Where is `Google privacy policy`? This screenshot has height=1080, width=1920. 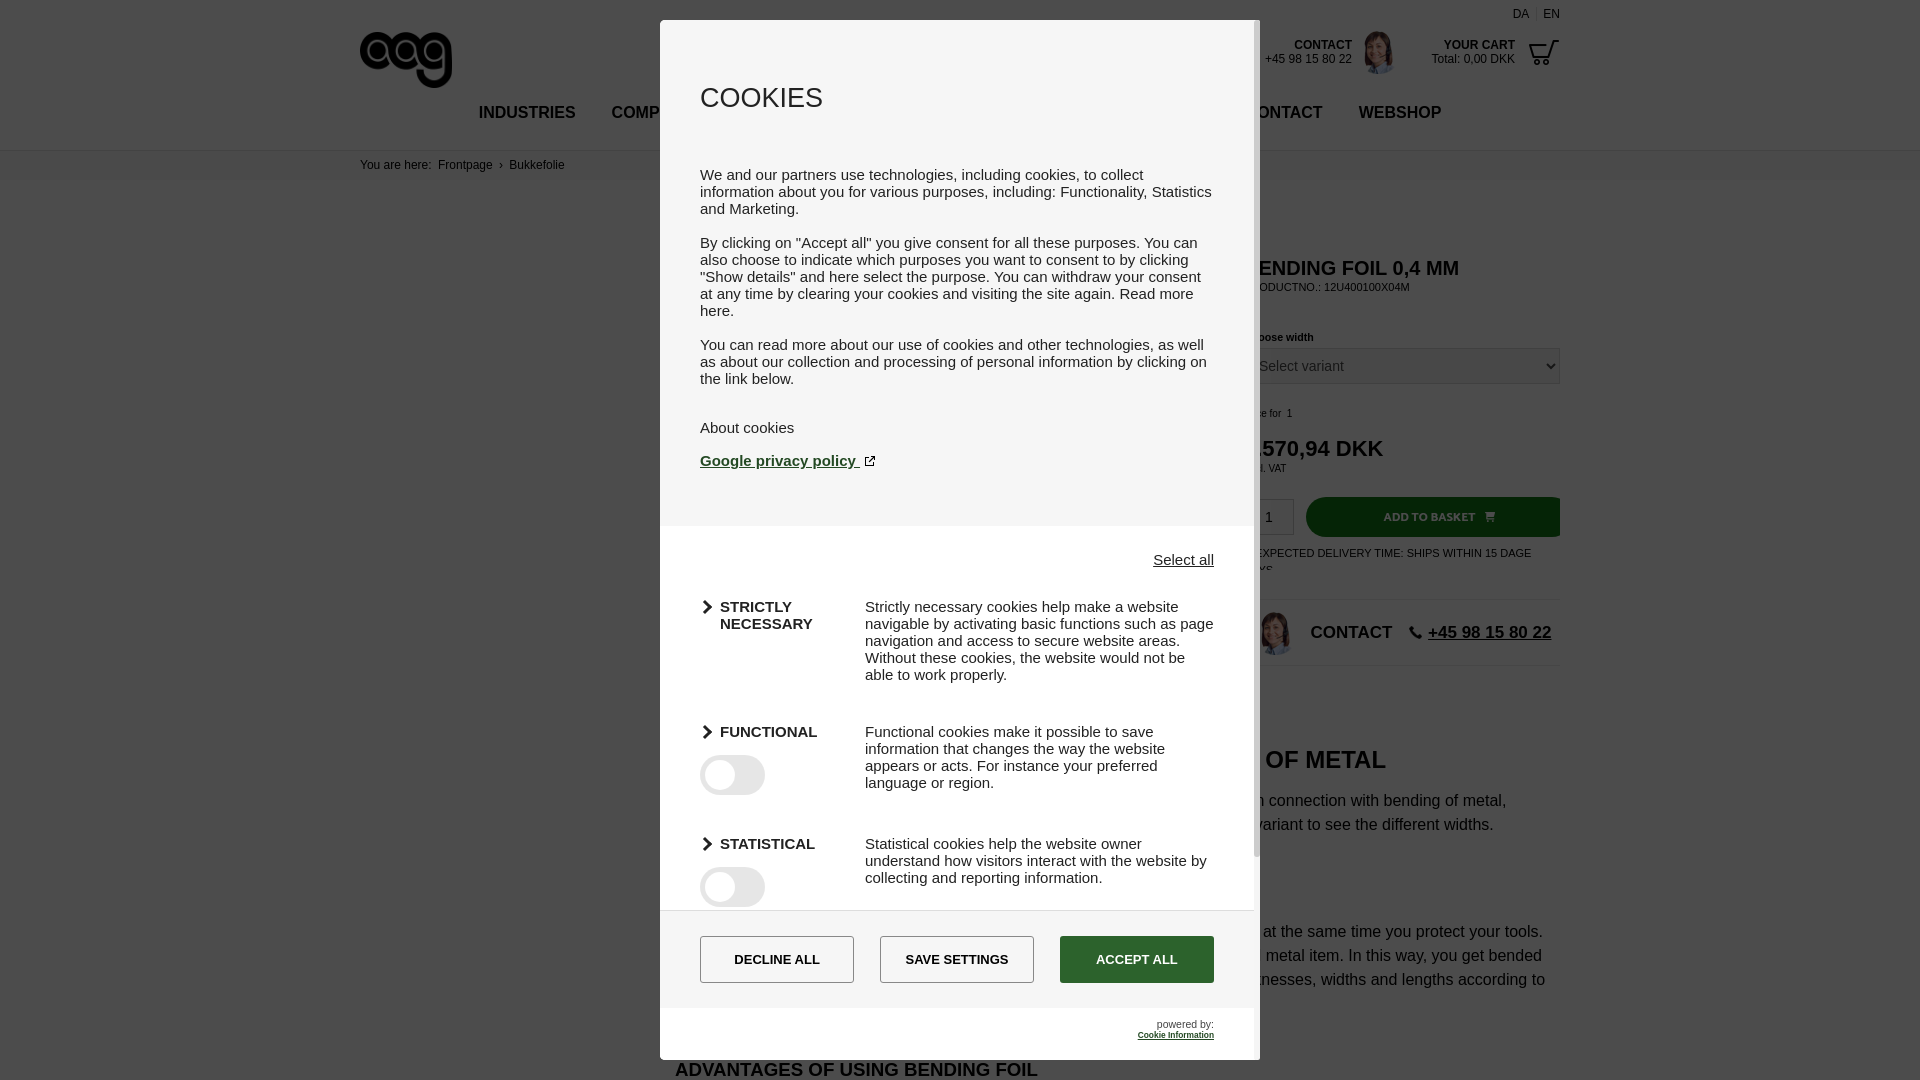 Google privacy policy is located at coordinates (956, 460).